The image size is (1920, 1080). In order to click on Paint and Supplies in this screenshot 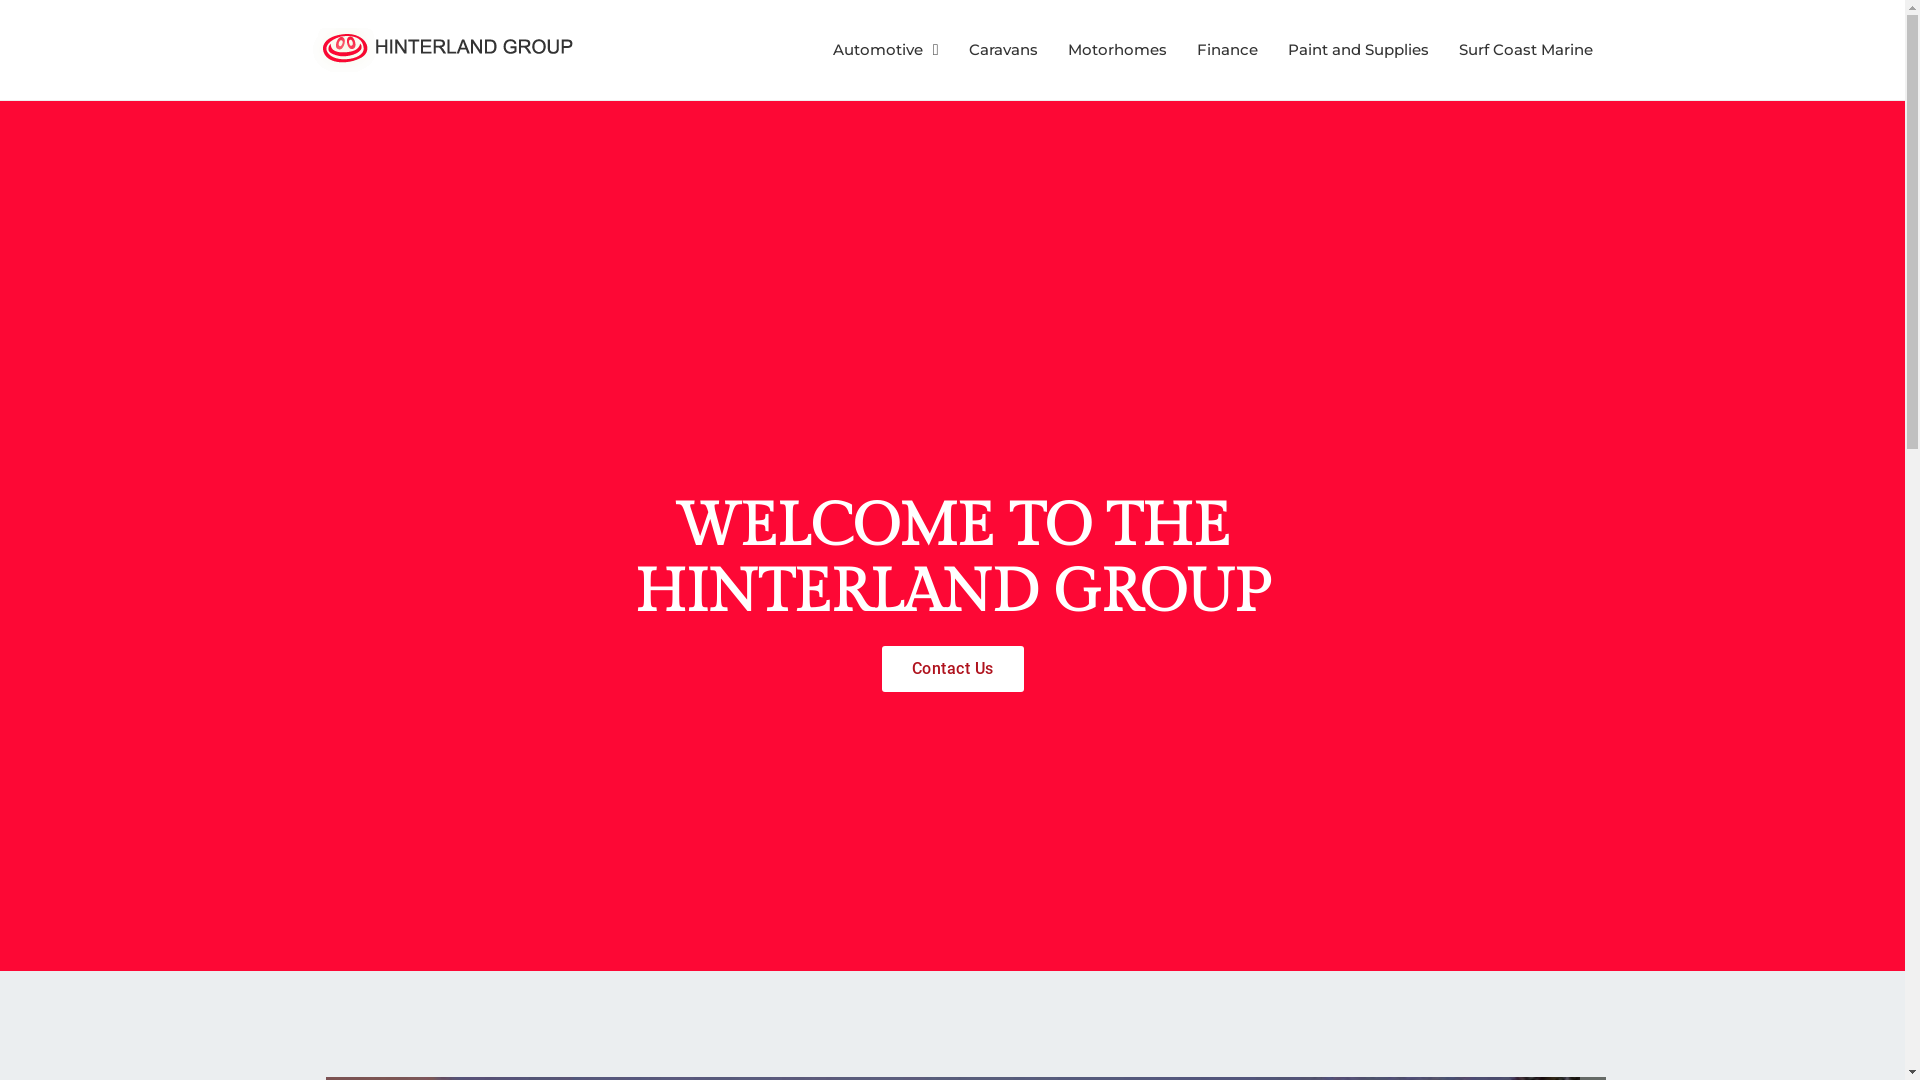, I will do `click(1358, 50)`.